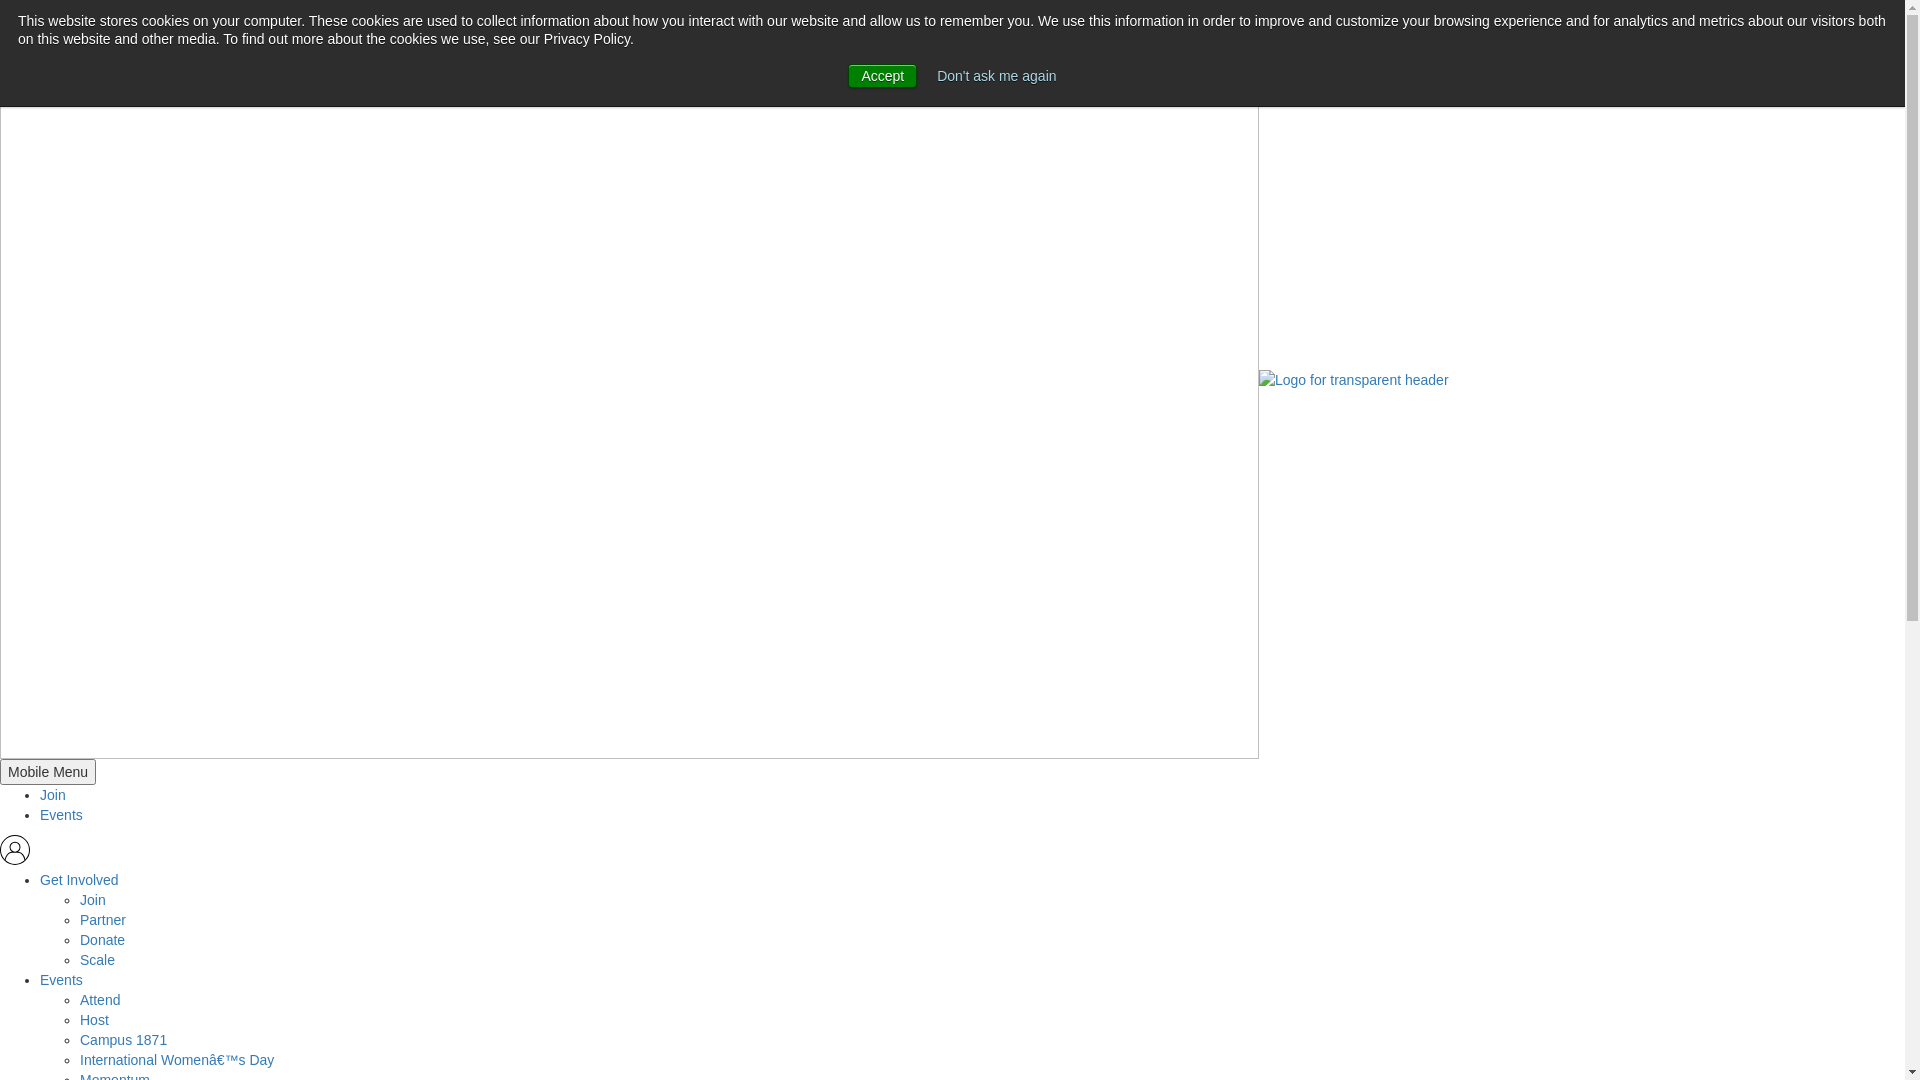 The height and width of the screenshot is (1080, 1920). I want to click on Partner, so click(103, 920).